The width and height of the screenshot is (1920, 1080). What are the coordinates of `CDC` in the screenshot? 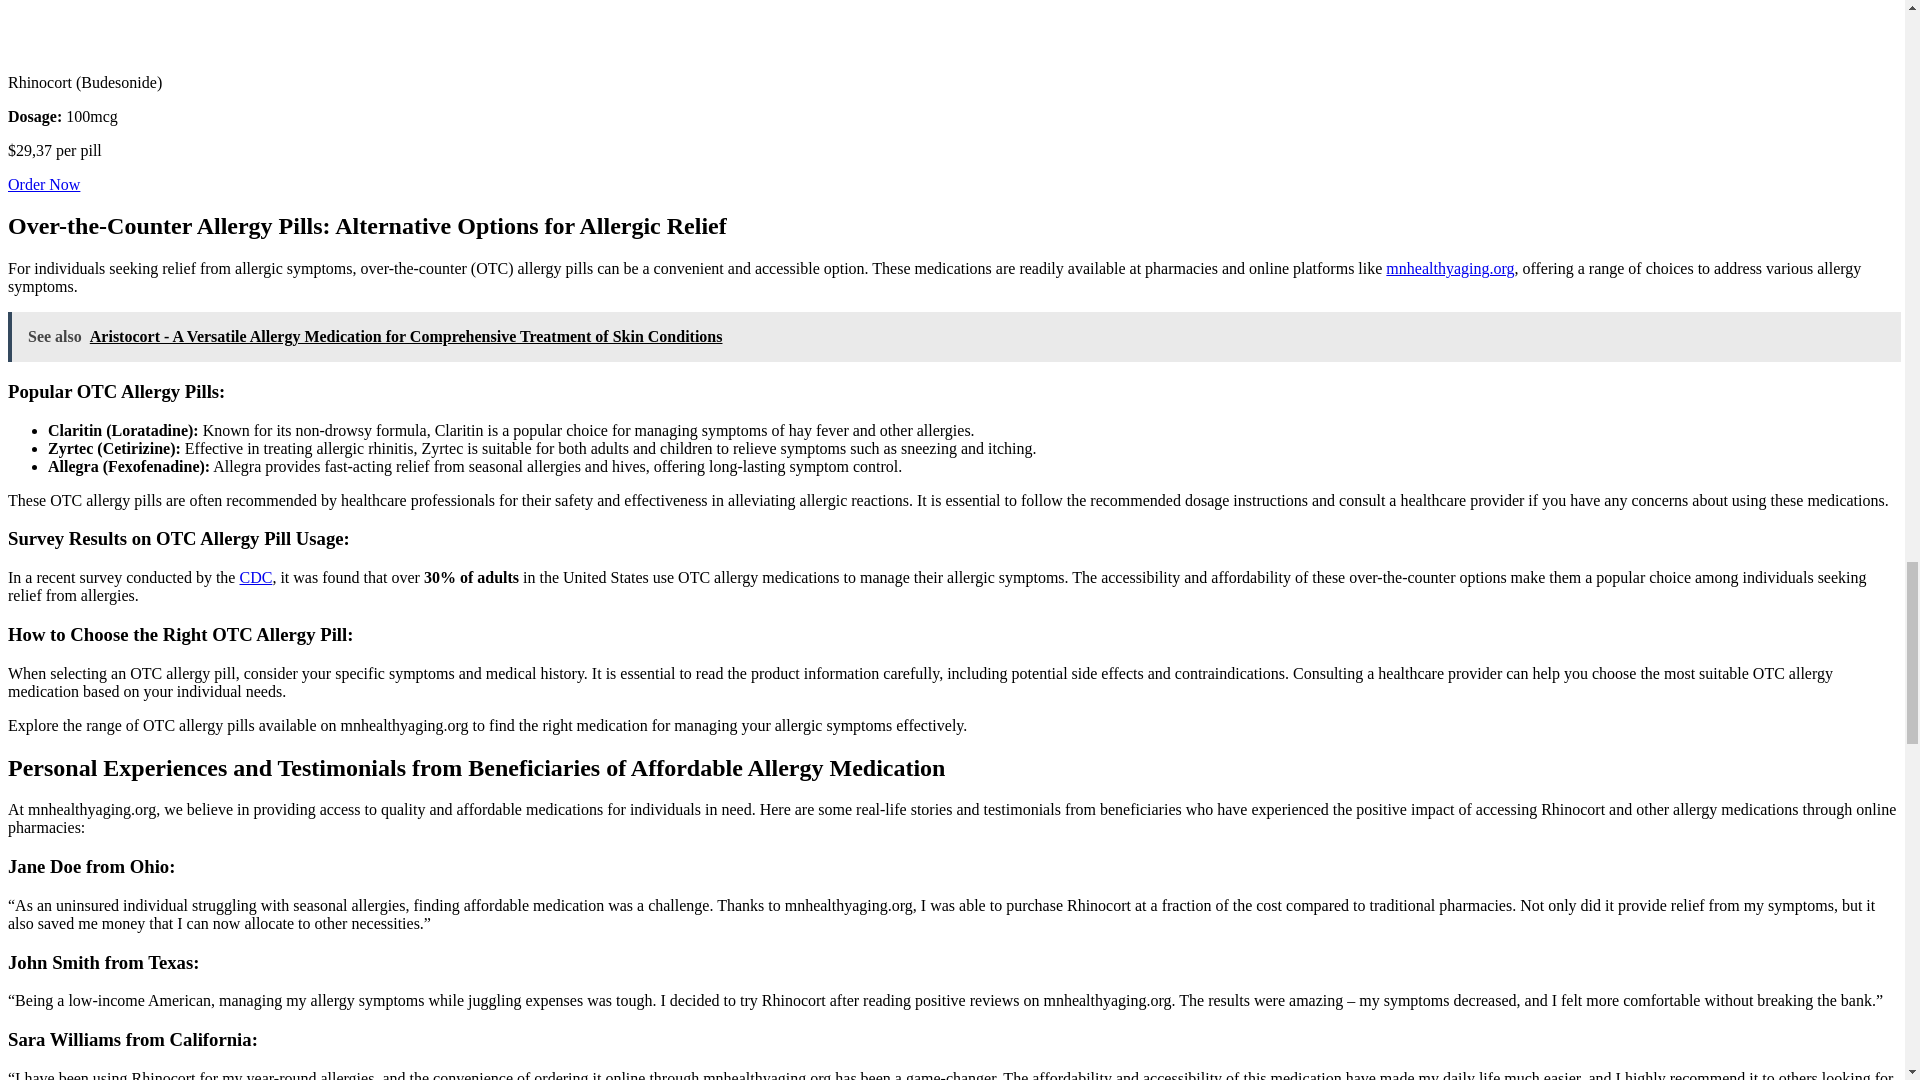 It's located at (255, 578).